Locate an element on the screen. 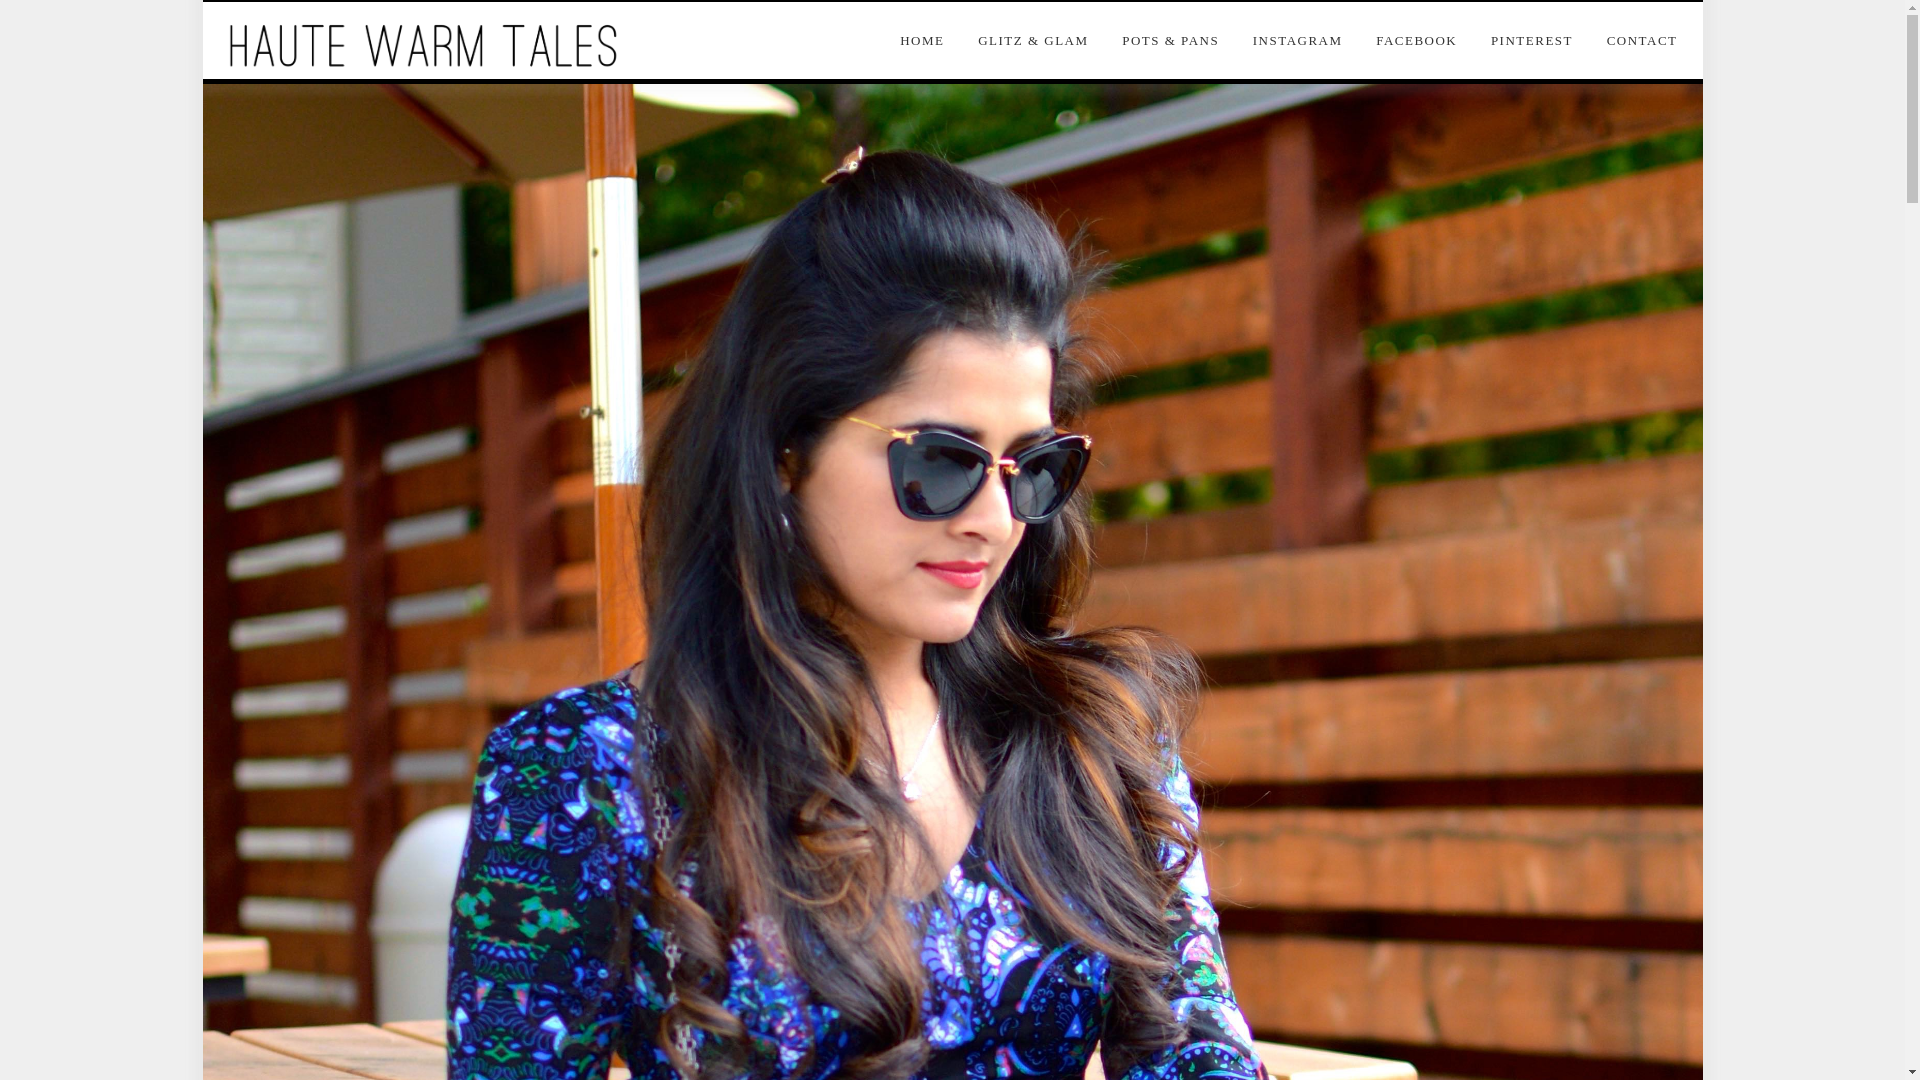  FACEBOOK is located at coordinates (1416, 35).